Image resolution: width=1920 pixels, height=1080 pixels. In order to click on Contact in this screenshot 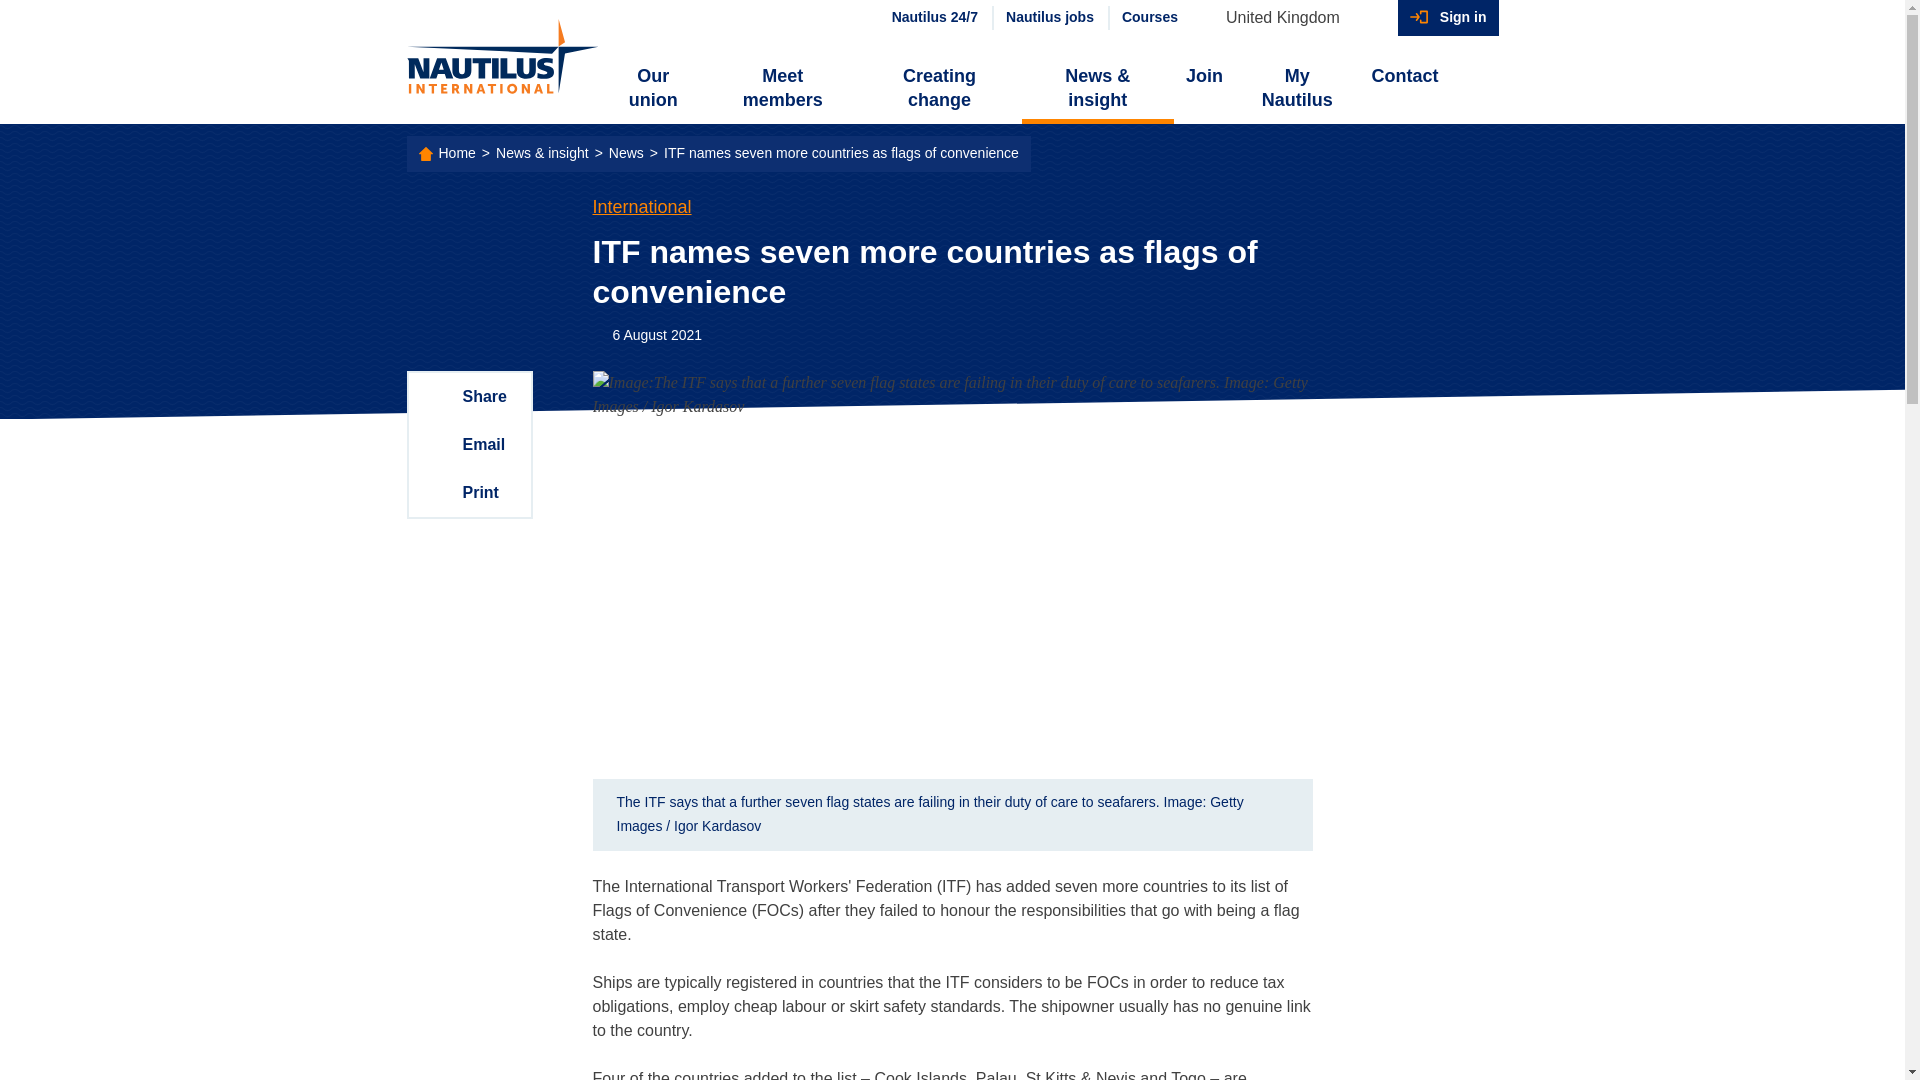, I will do `click(1405, 76)`.